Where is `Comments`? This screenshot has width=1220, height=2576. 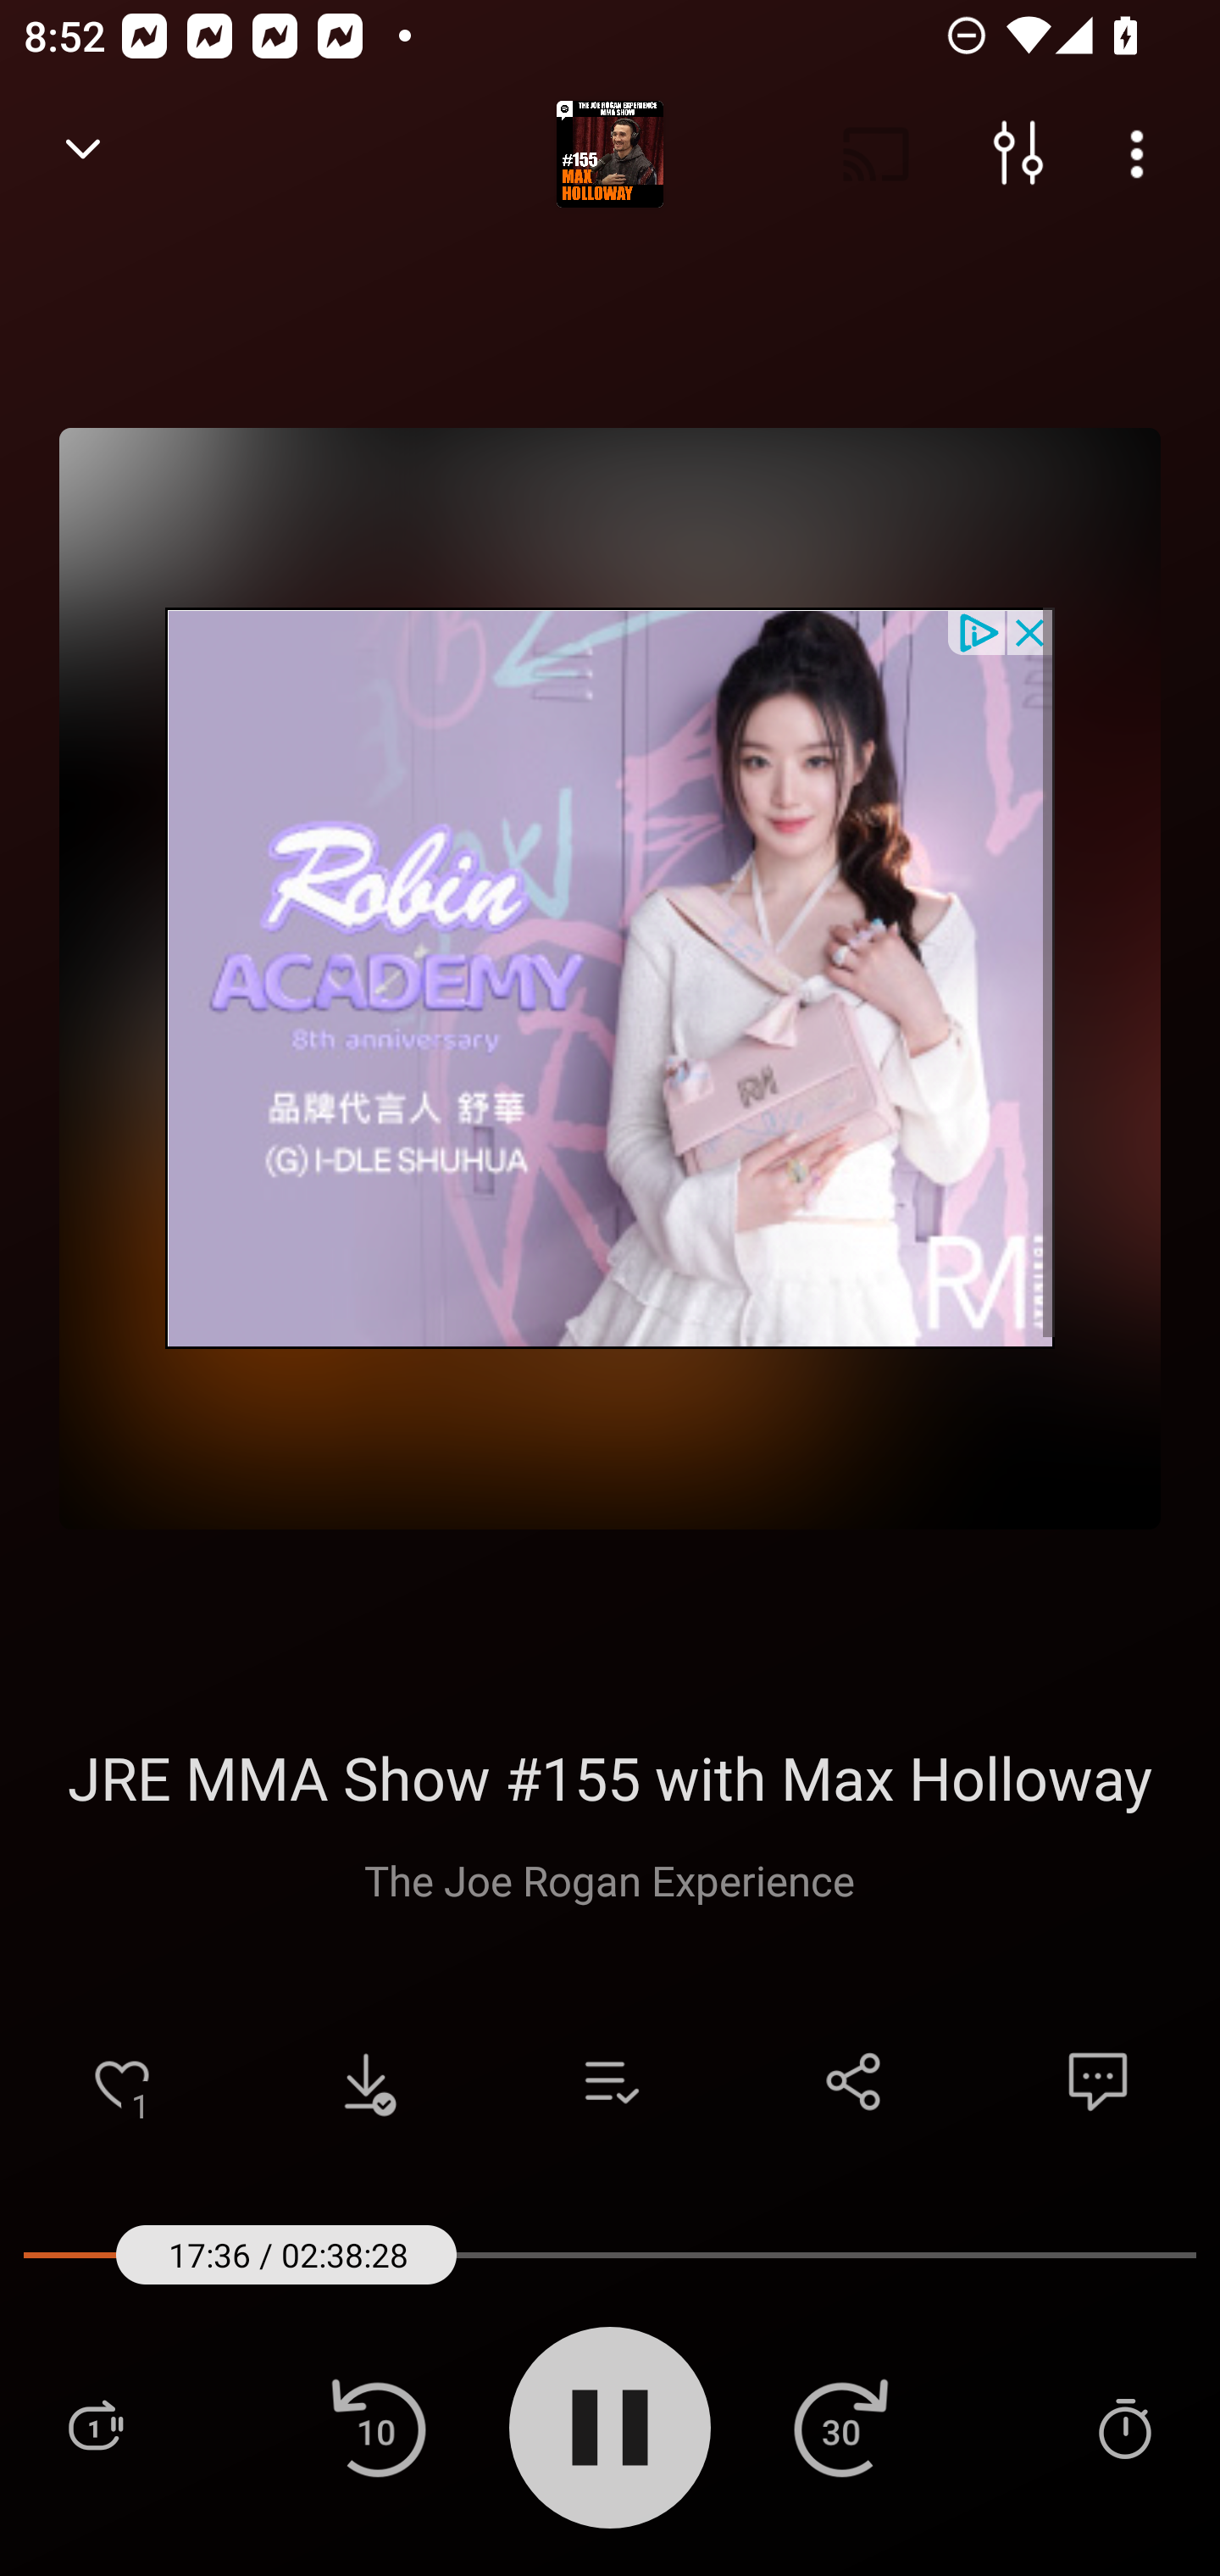 Comments is located at coordinates (1098, 2081).